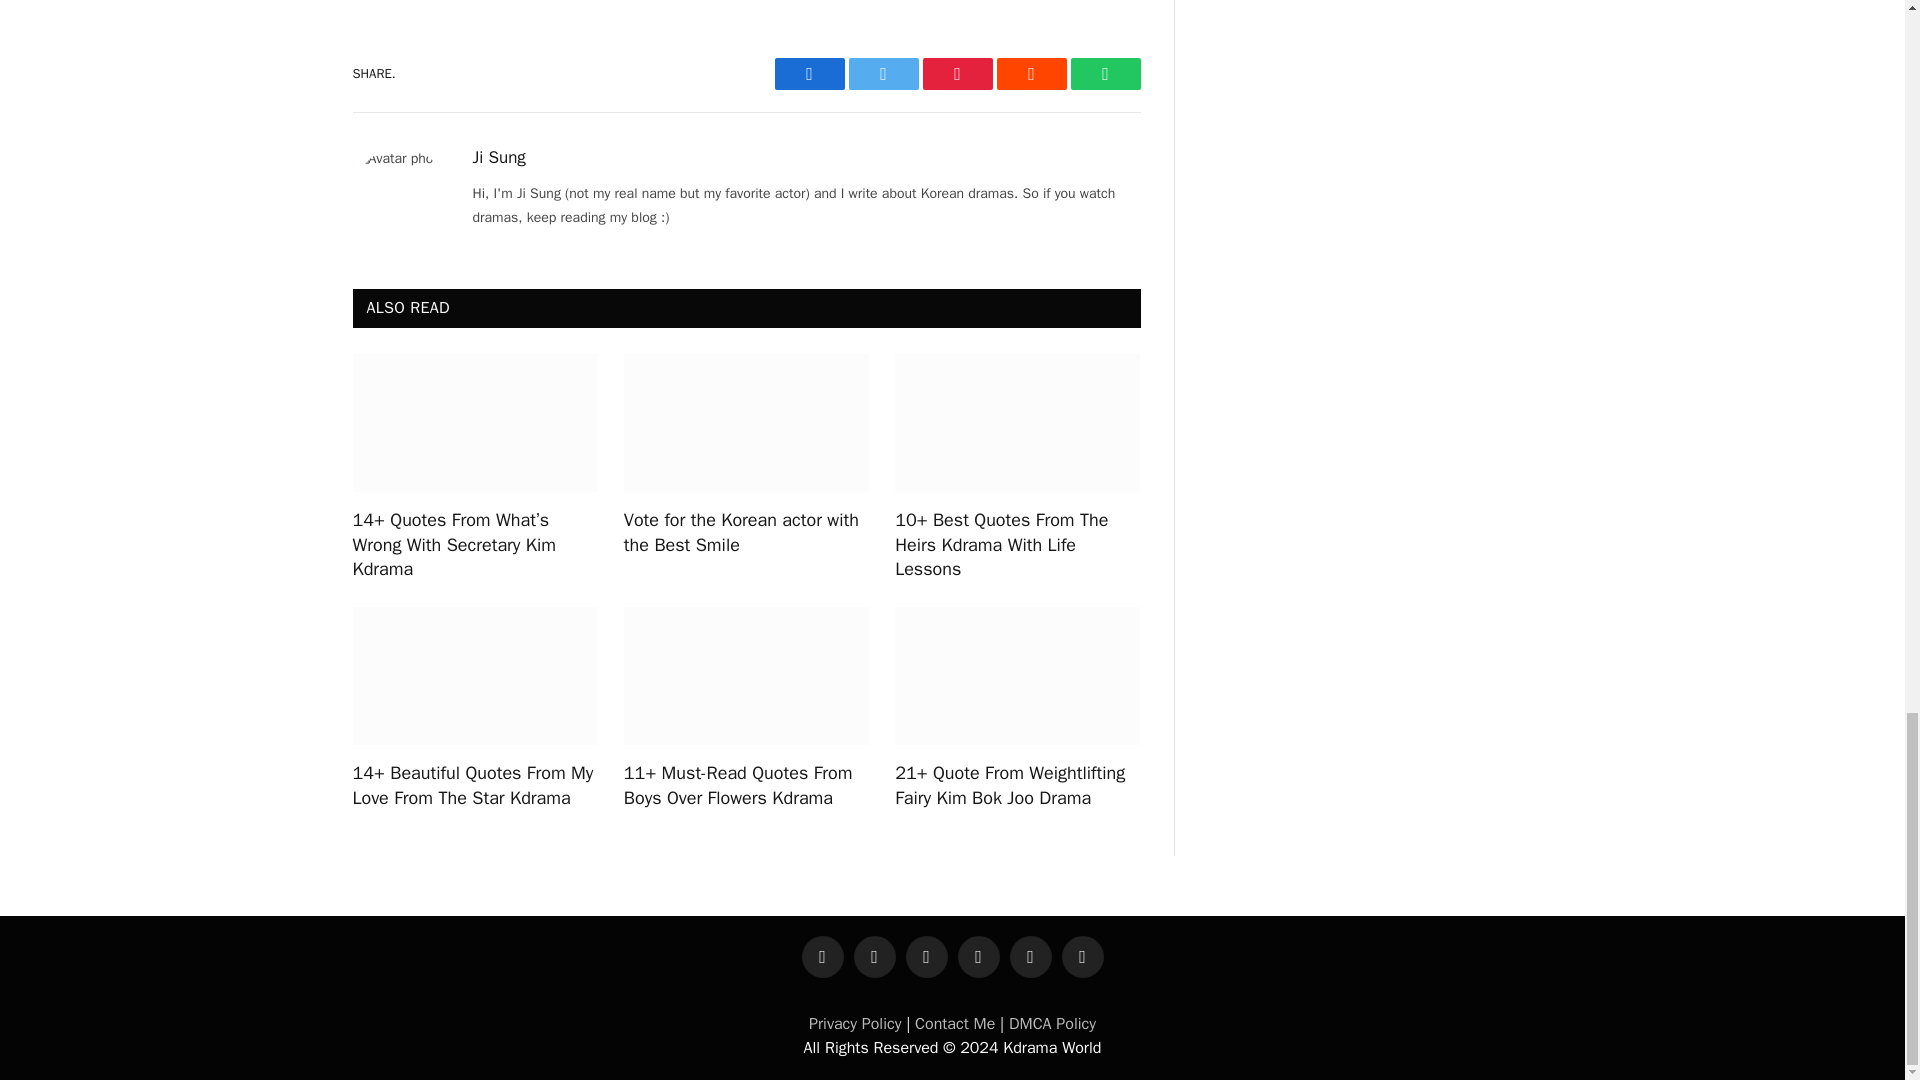 This screenshot has width=1920, height=1080. Describe the element at coordinates (1030, 74) in the screenshot. I see `Reddit` at that location.